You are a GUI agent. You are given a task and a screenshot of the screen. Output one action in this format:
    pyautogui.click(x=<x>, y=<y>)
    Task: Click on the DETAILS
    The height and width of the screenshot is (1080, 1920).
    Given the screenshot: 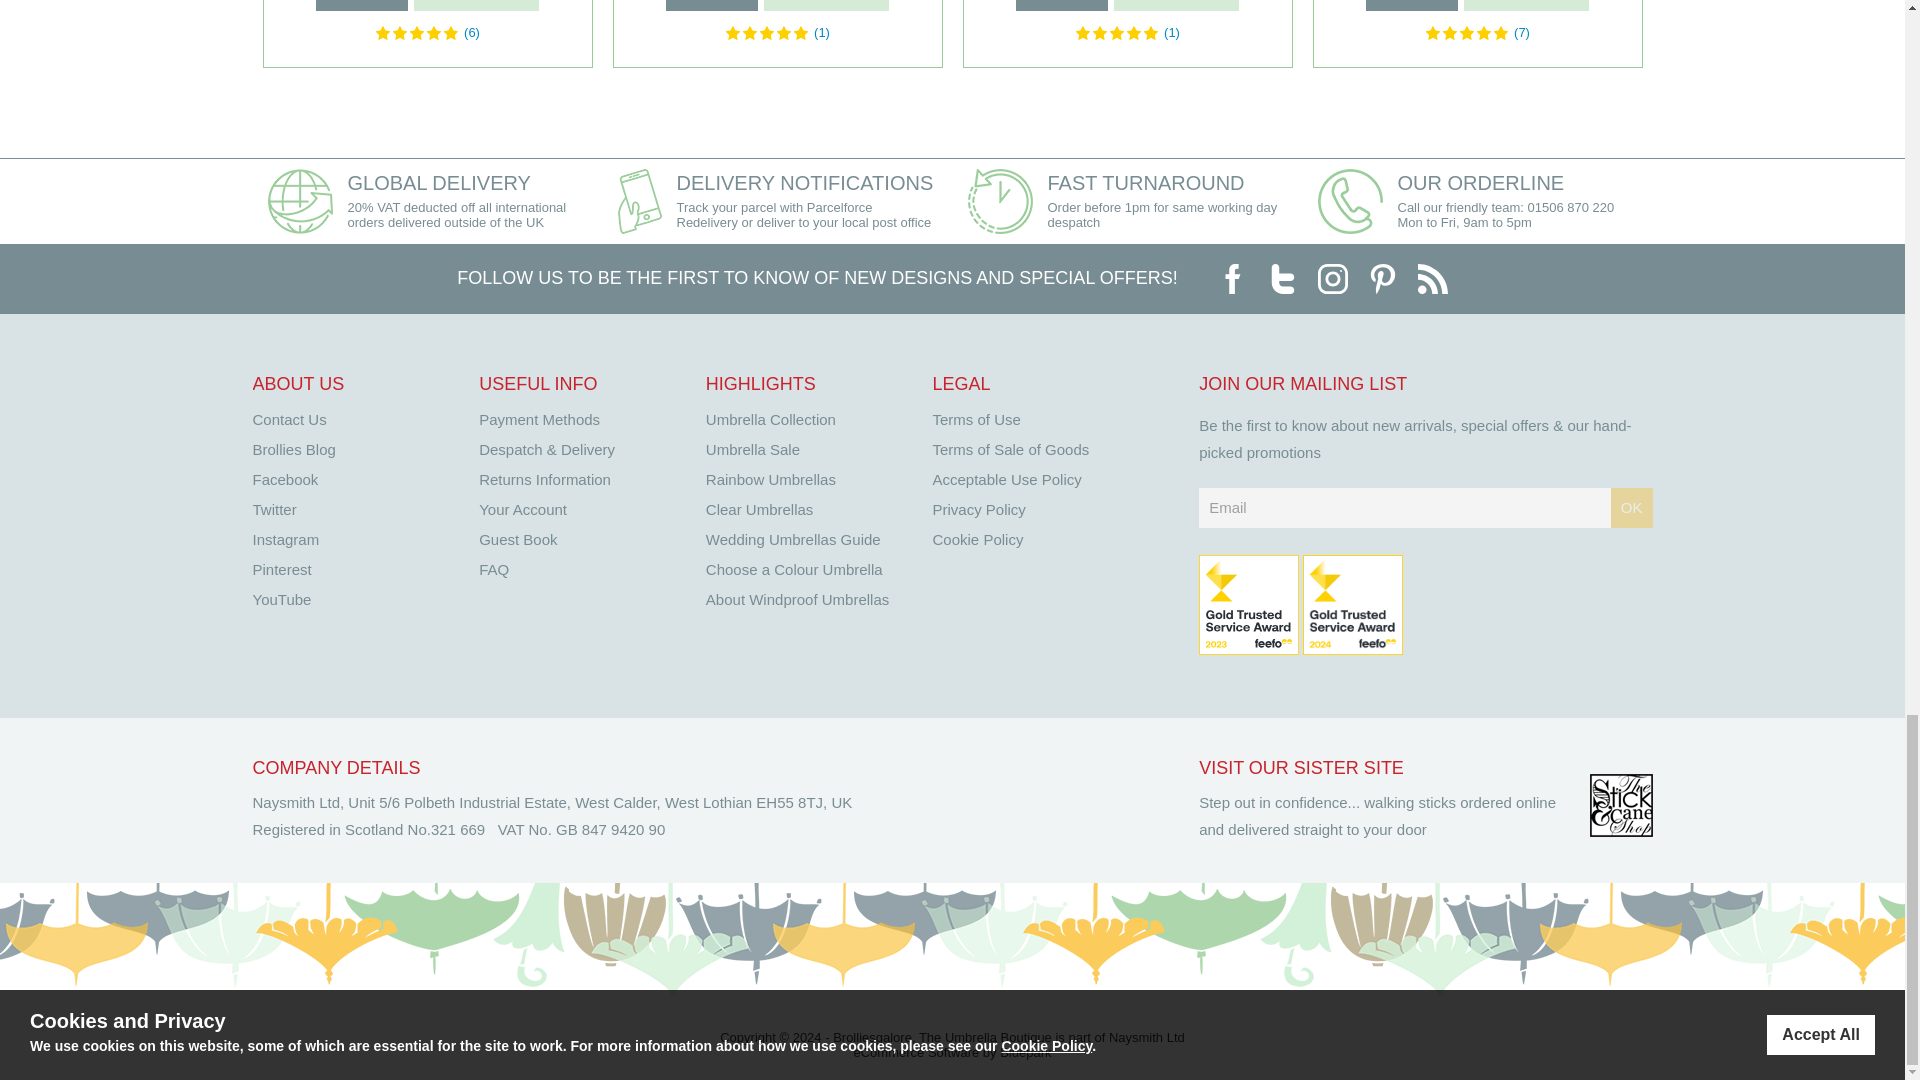 What is the action you would take?
    pyautogui.click(x=362, y=5)
    